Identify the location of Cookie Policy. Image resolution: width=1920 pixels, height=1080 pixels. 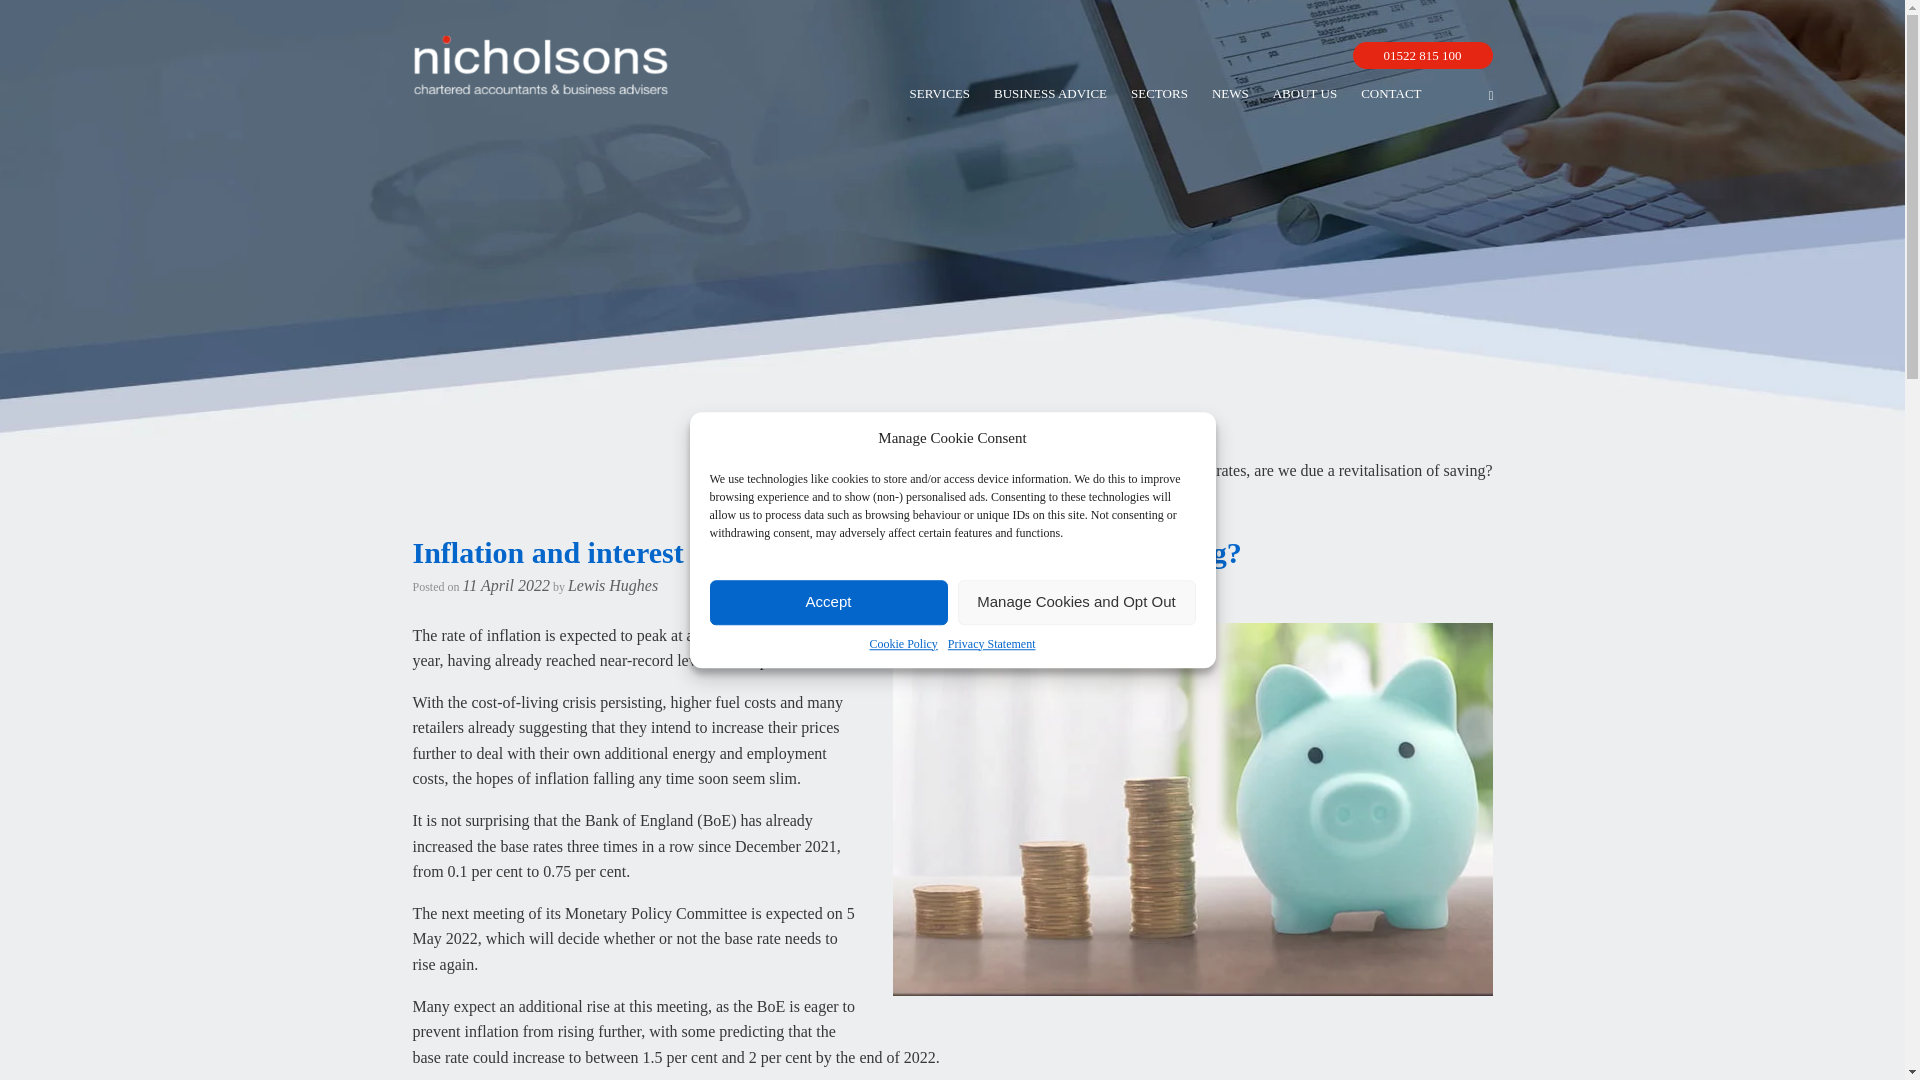
(904, 644).